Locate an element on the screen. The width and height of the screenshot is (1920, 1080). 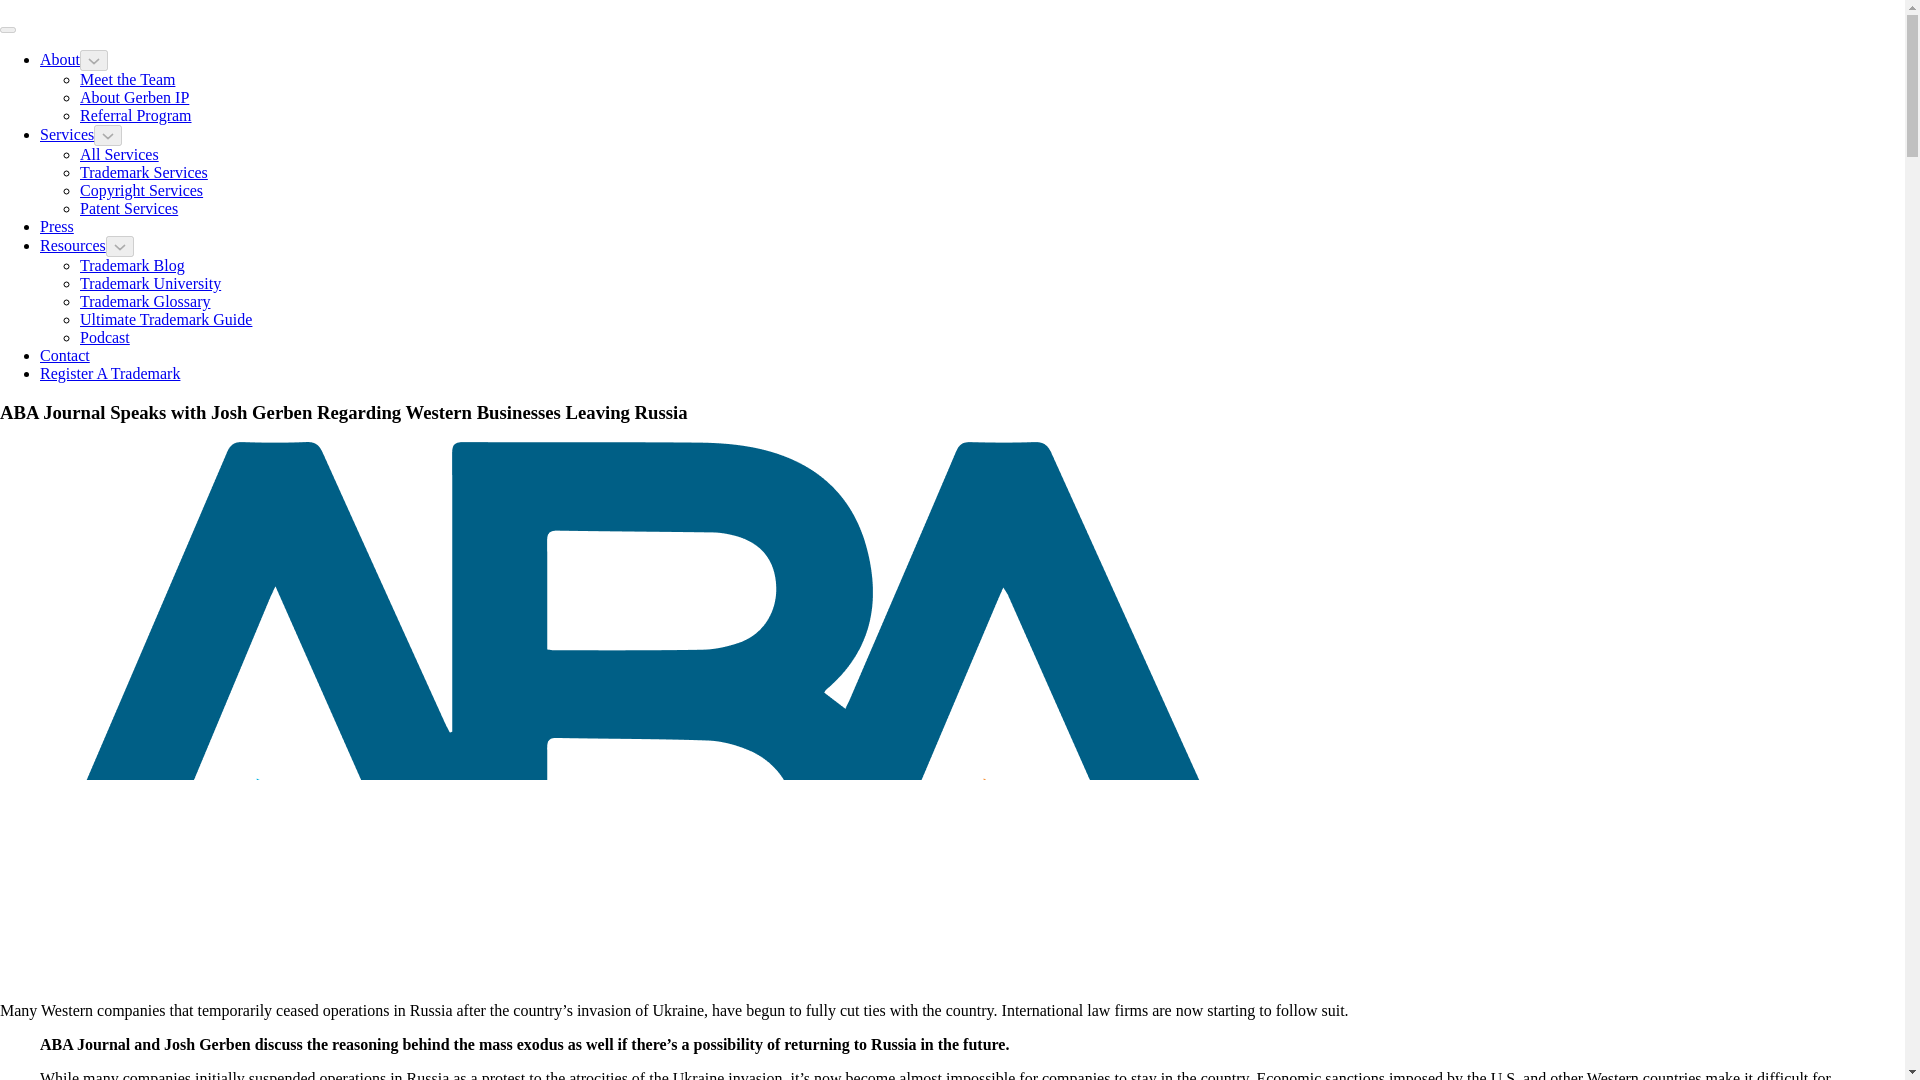
Ultimate Trademark Guide is located at coordinates (166, 320).